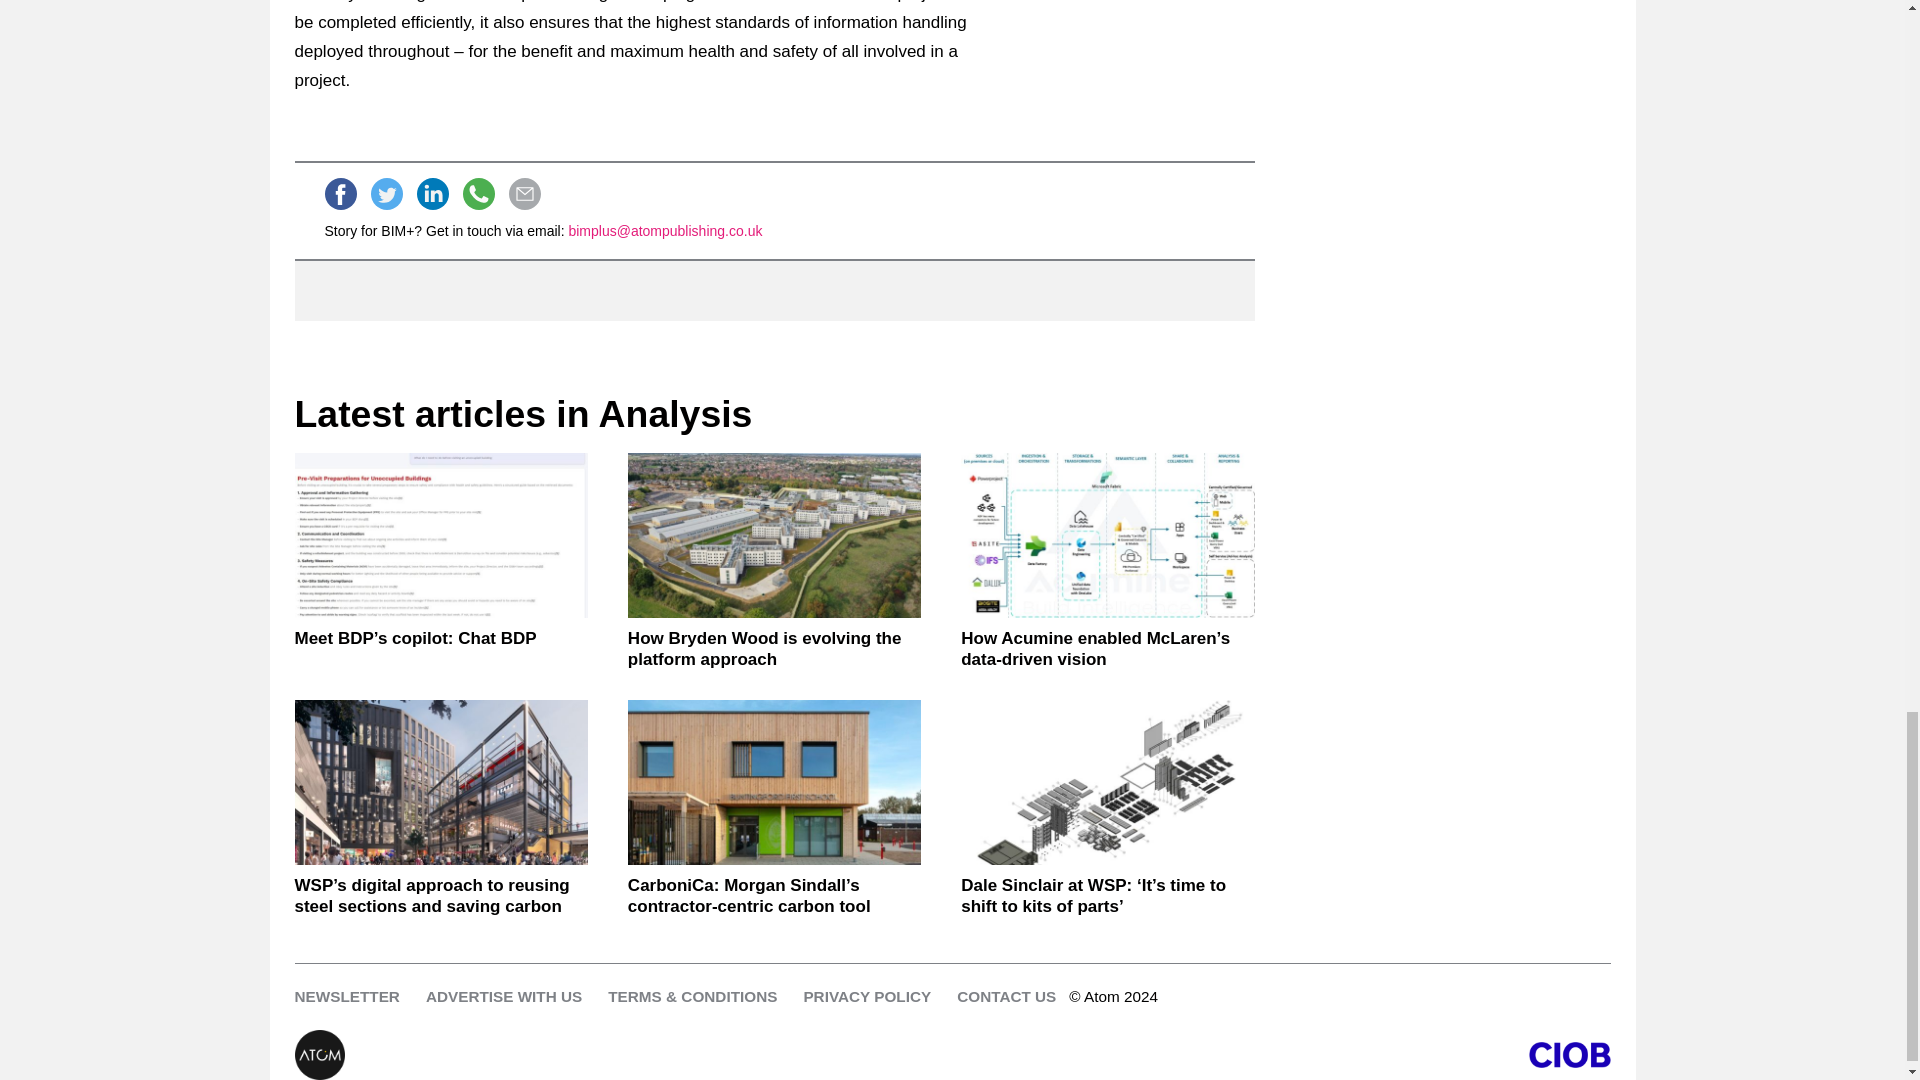 The width and height of the screenshot is (1920, 1080). I want to click on Tweet, so click(386, 194).